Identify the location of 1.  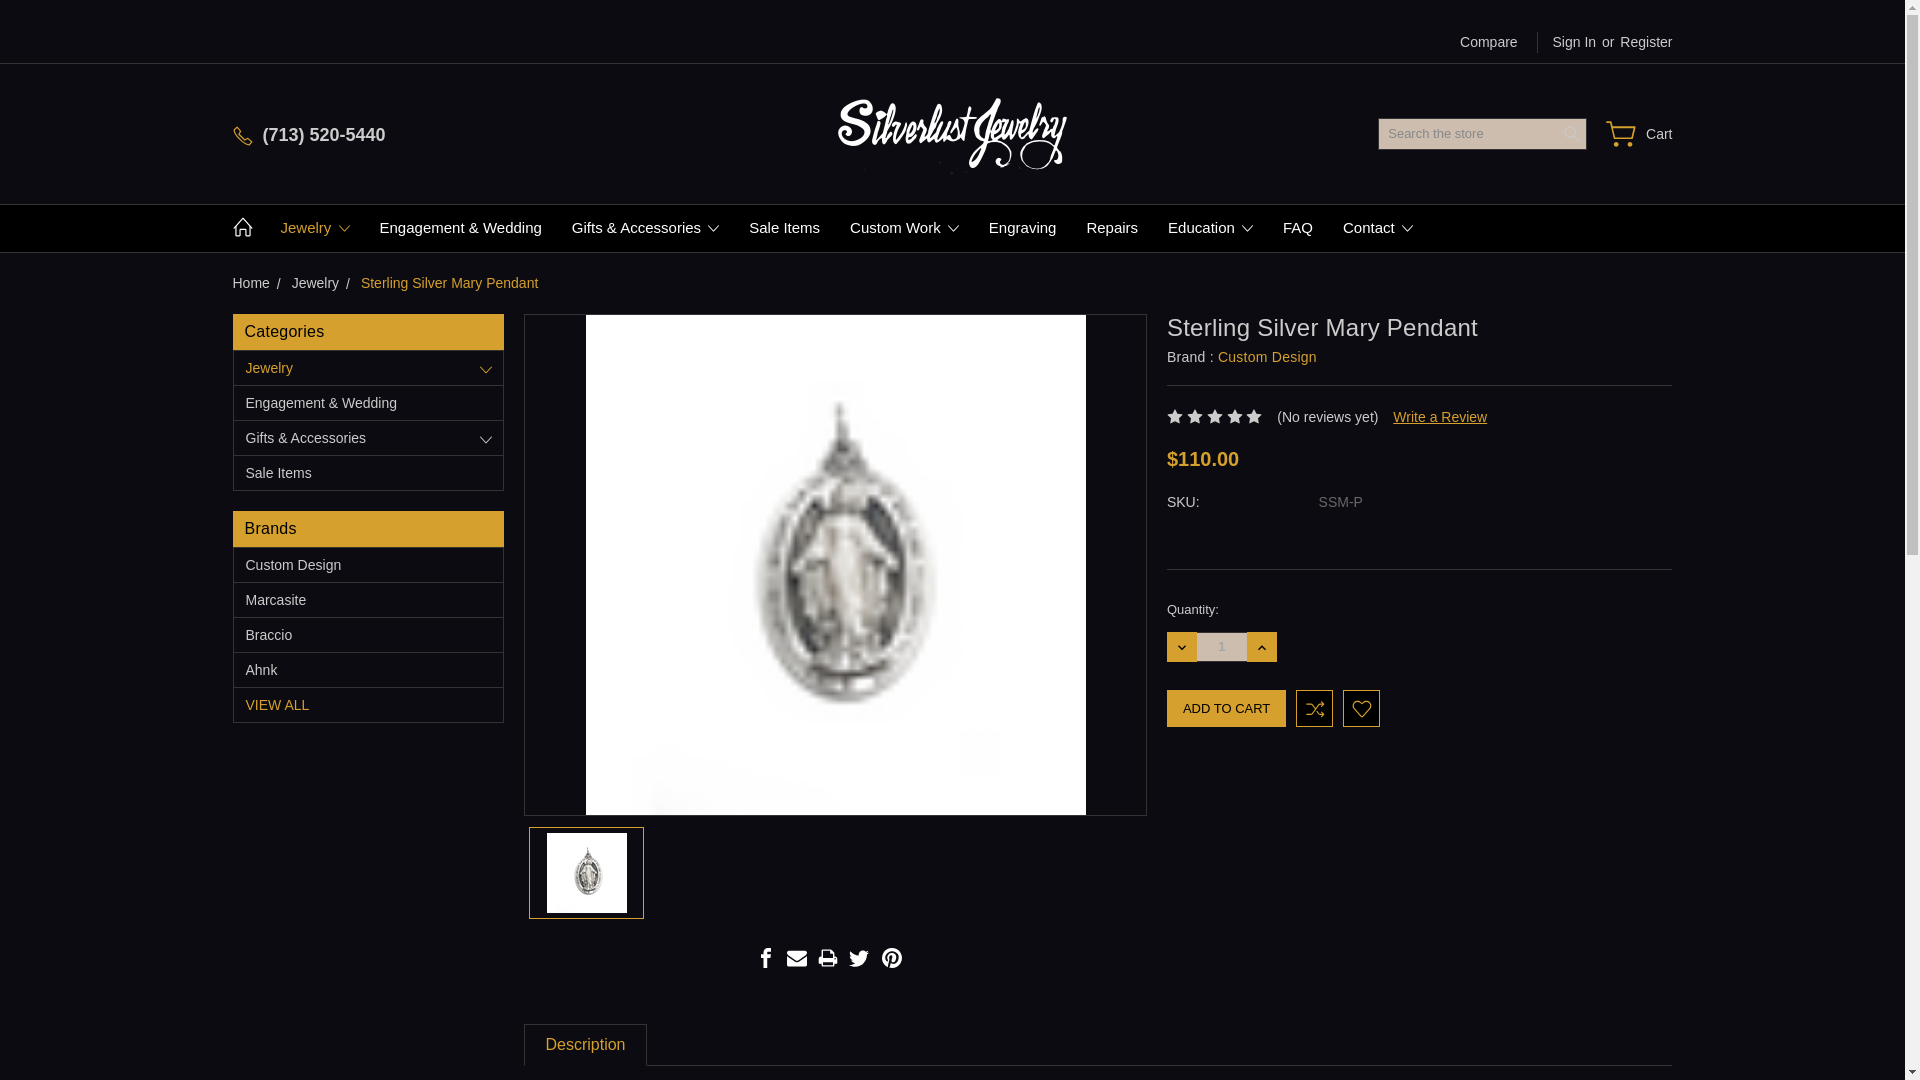
(1221, 646).